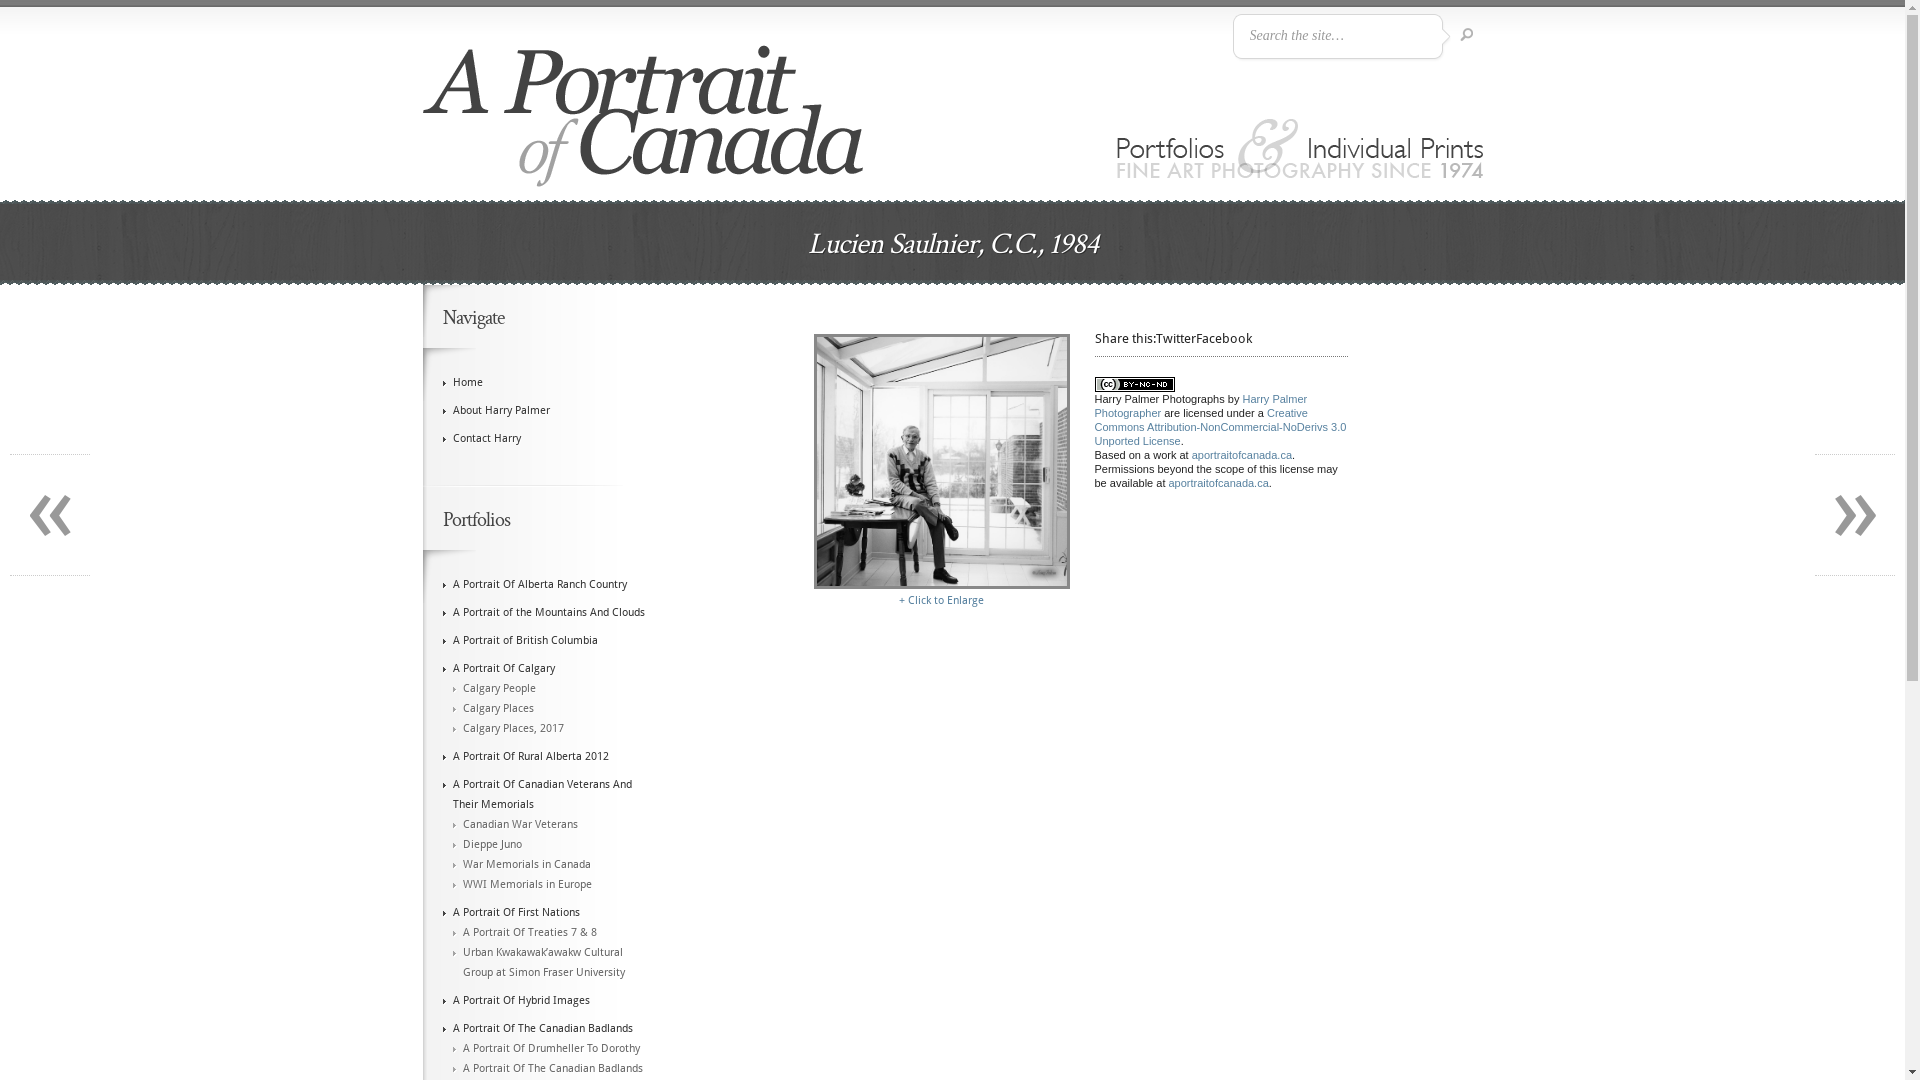  What do you see at coordinates (498, 688) in the screenshot?
I see `Calgary People` at bounding box center [498, 688].